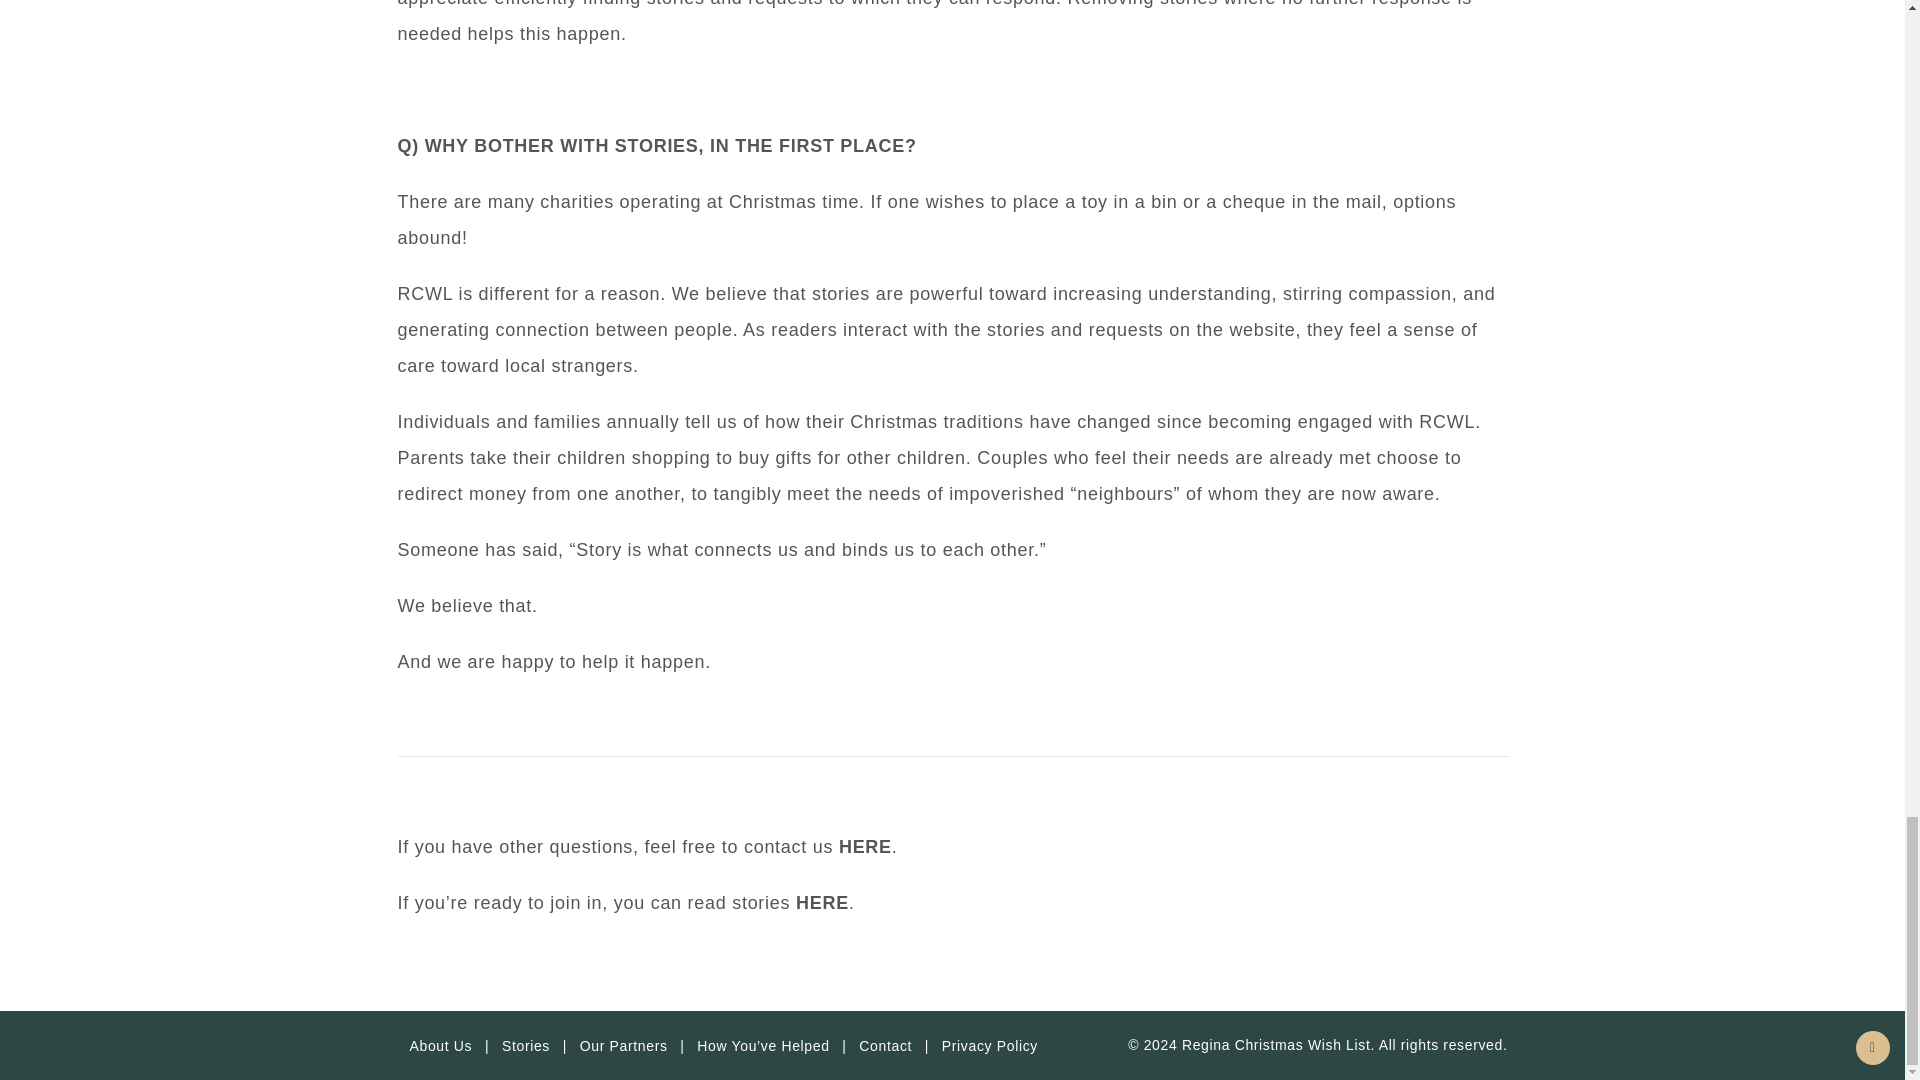 The height and width of the screenshot is (1080, 1920). I want to click on Contact, so click(884, 1046).